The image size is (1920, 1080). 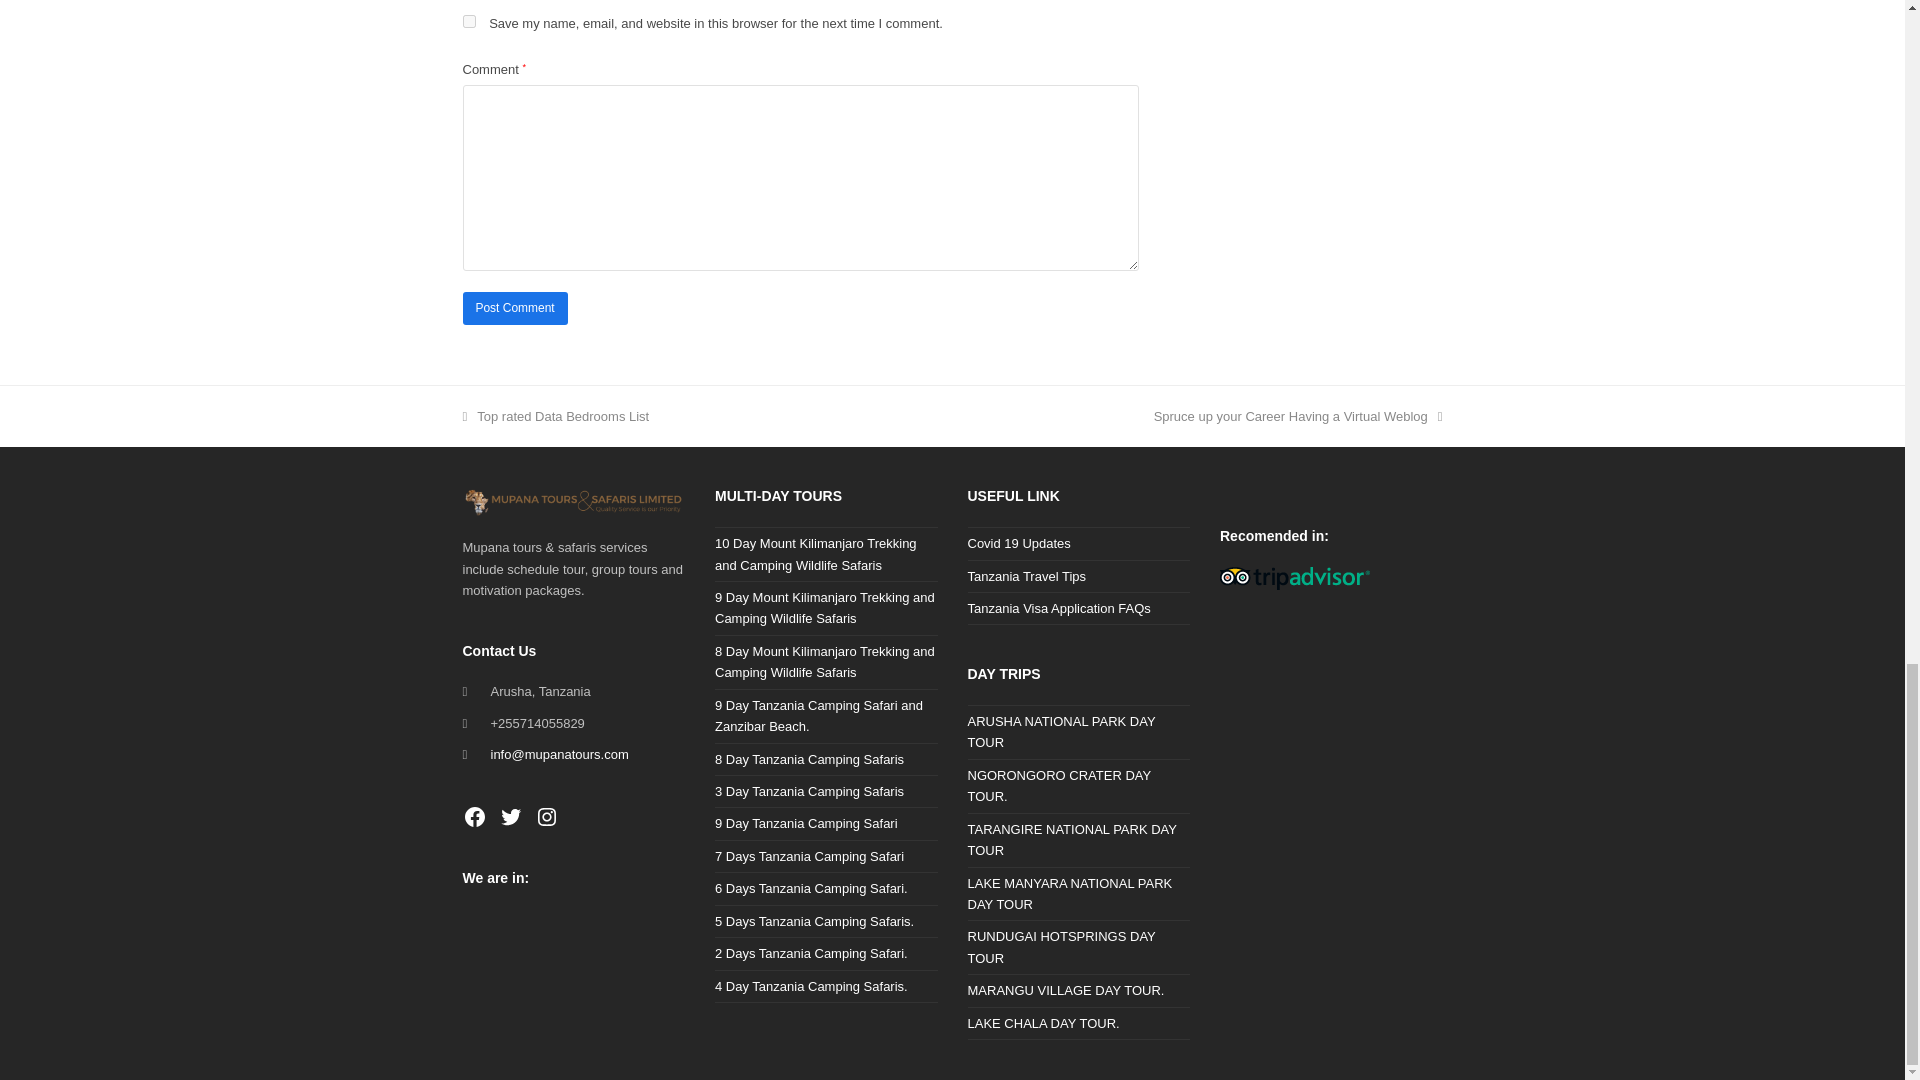 I want to click on Post Comment, so click(x=514, y=308).